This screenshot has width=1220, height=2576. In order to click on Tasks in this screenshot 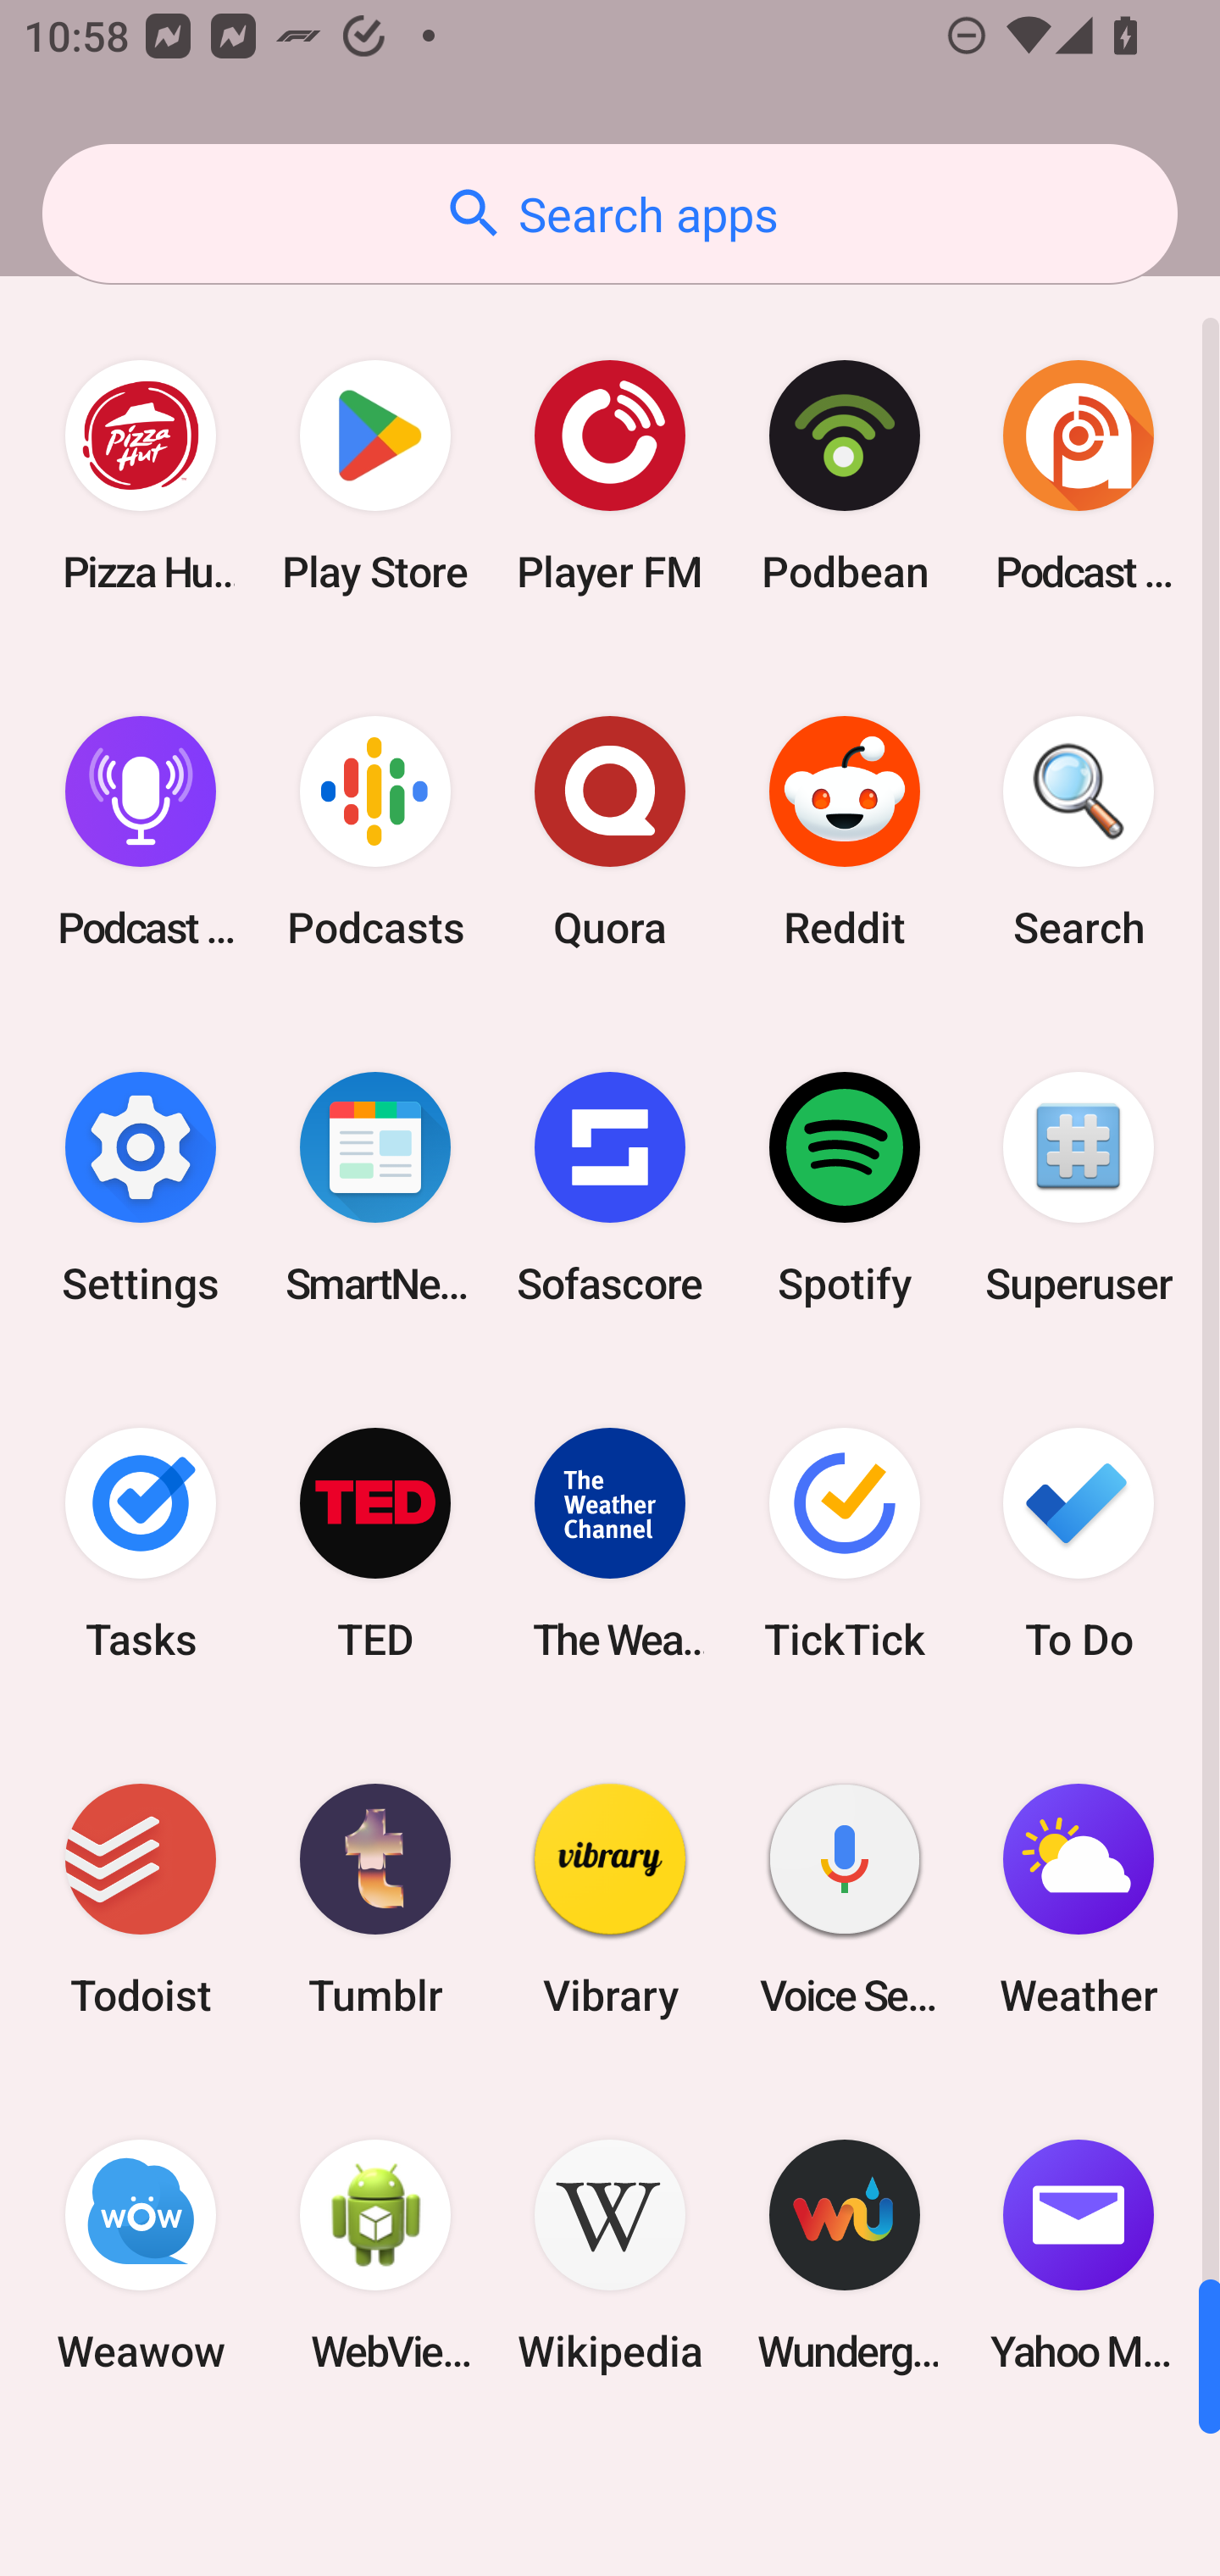, I will do `click(141, 1542)`.